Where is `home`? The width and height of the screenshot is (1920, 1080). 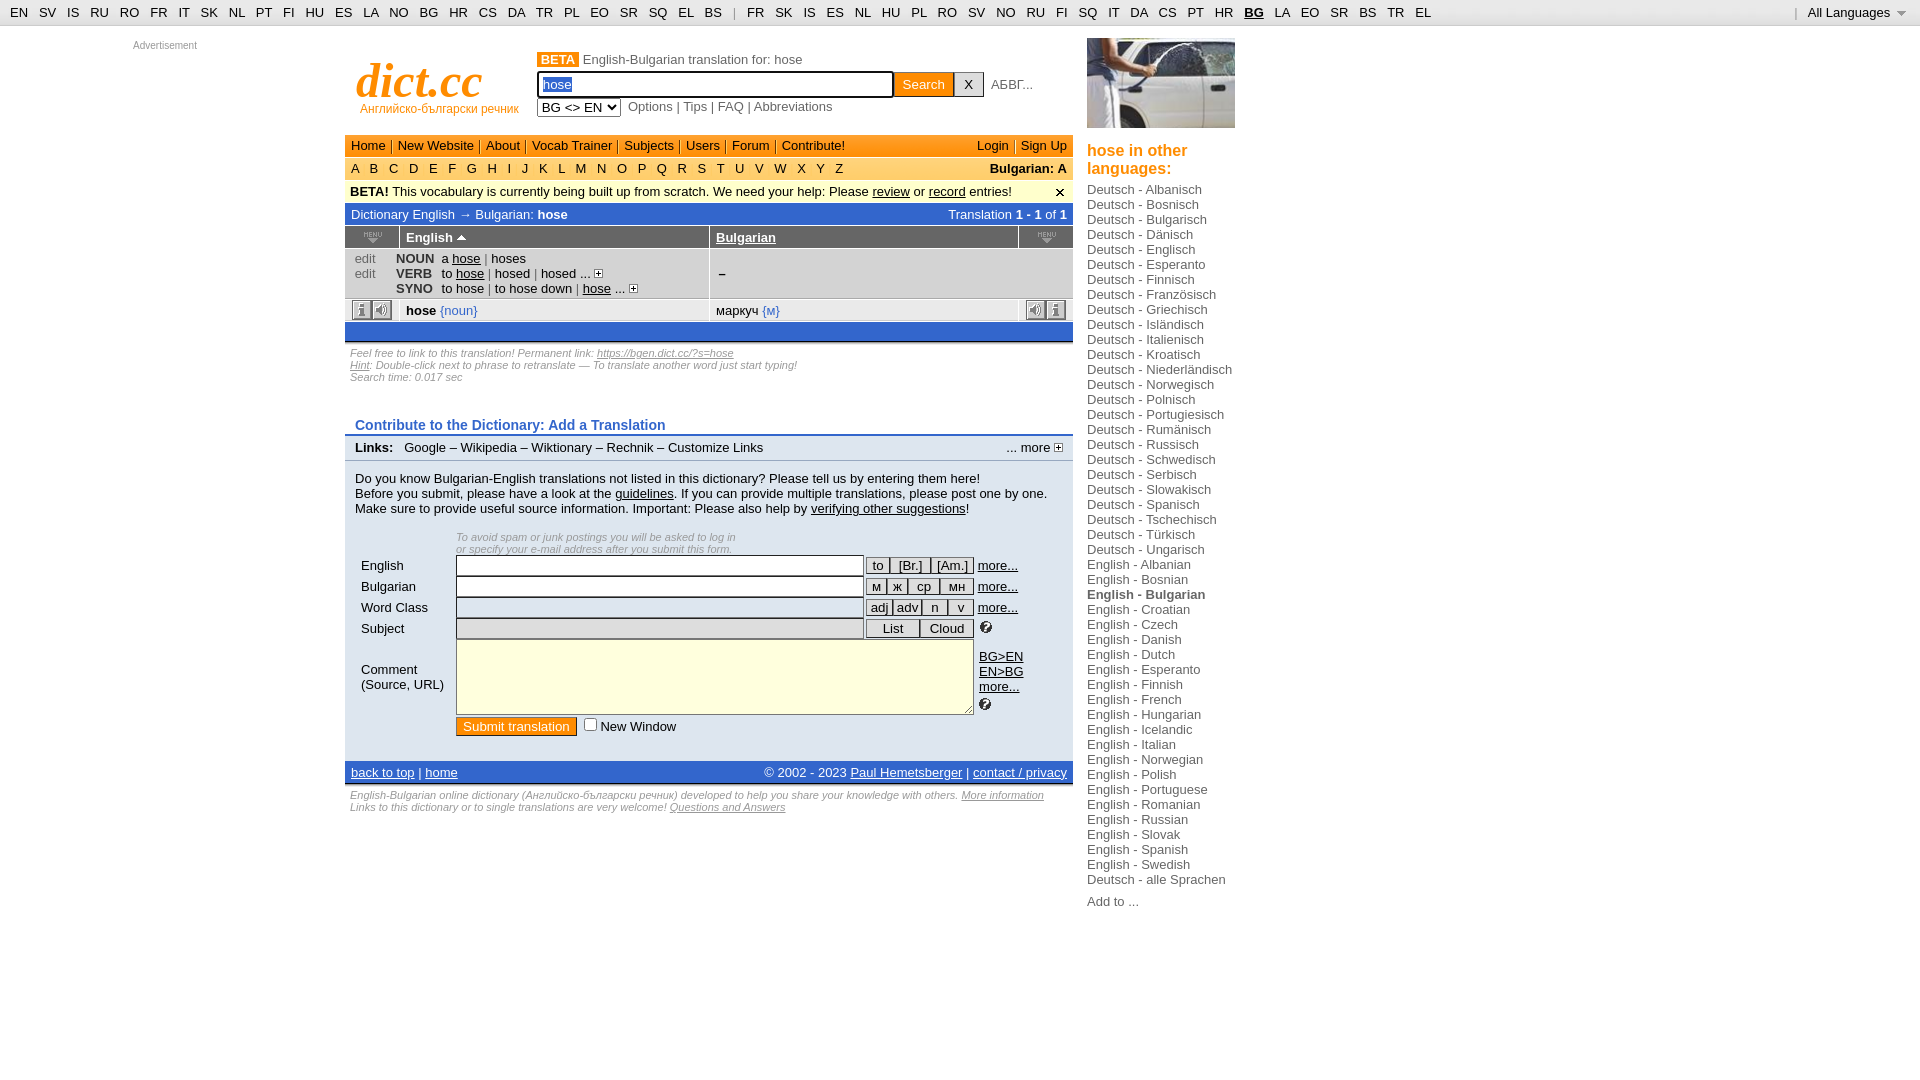
home is located at coordinates (442, 772).